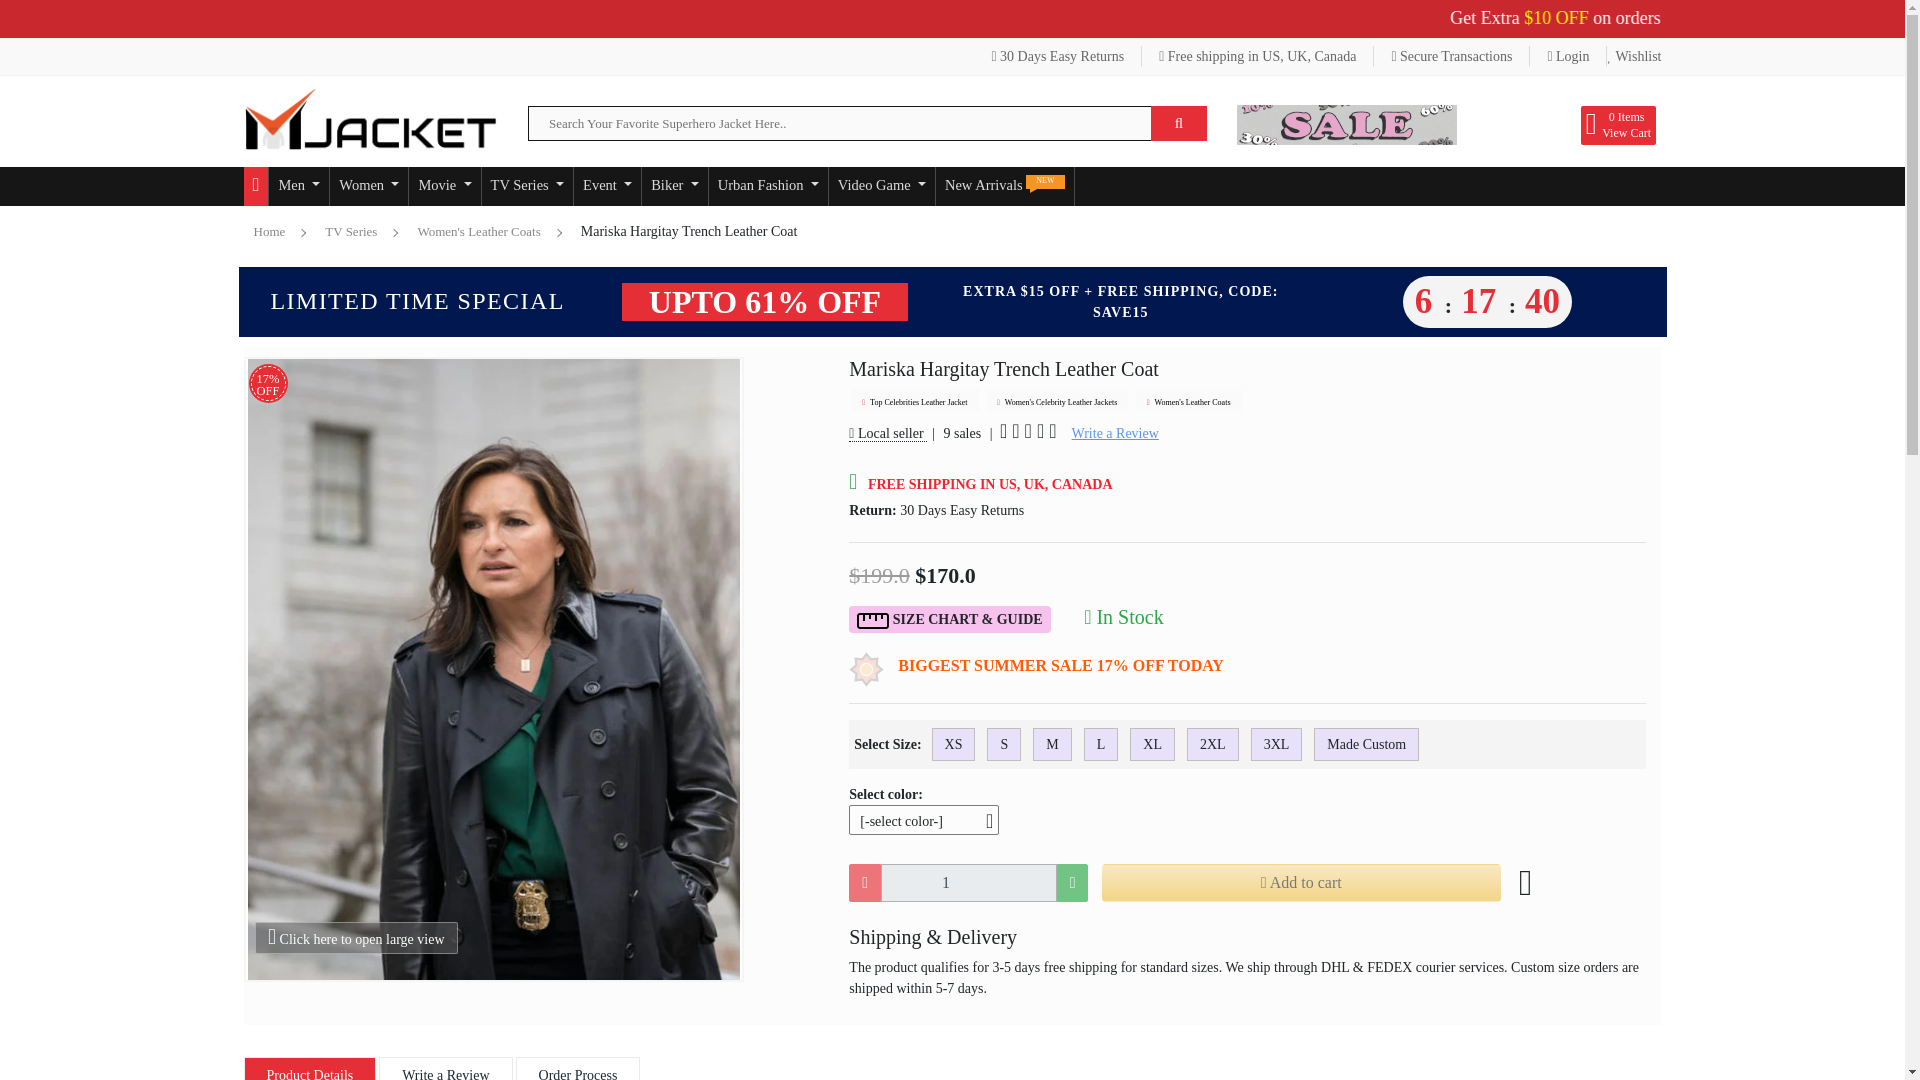 Image resolution: width=1920 pixels, height=1080 pixels. What do you see at coordinates (1004, 186) in the screenshot?
I see `New Arrivals` at bounding box center [1004, 186].